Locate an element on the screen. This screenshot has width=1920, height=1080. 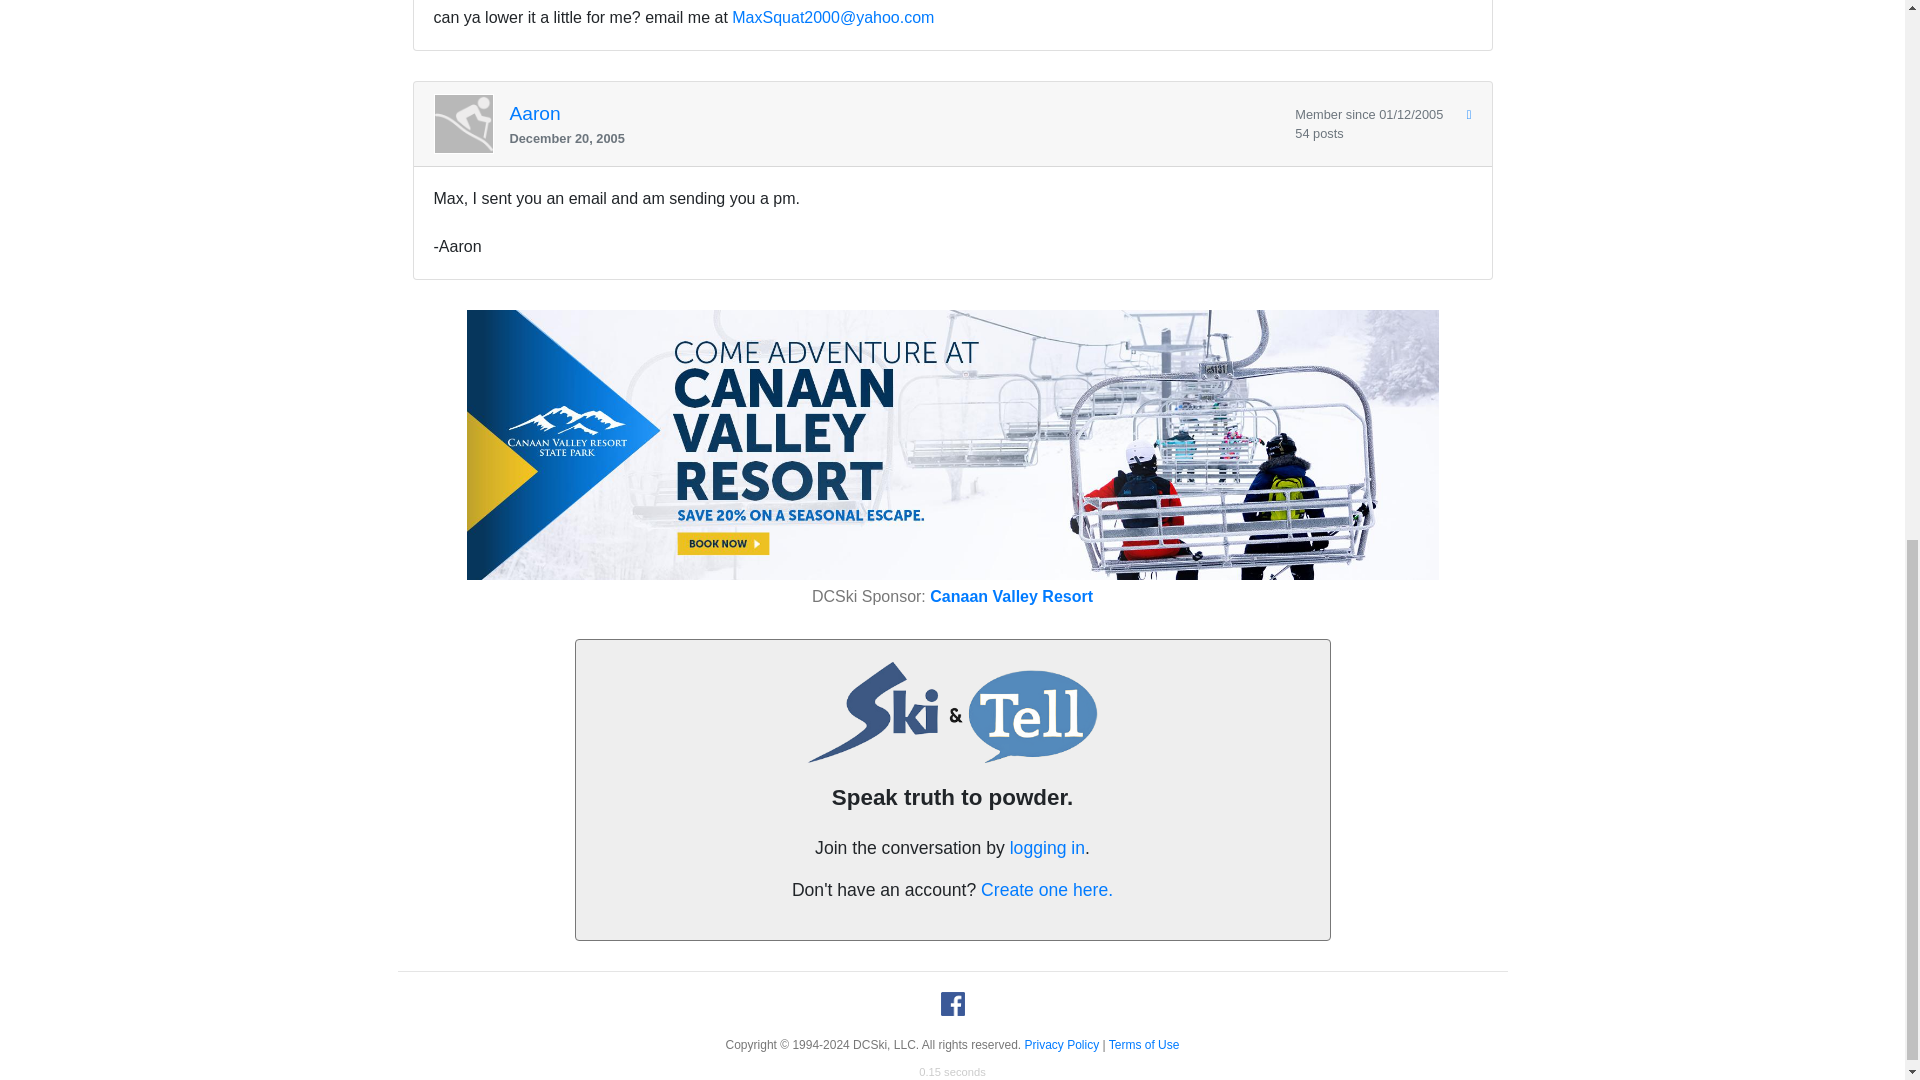
Create one here. is located at coordinates (1047, 890).